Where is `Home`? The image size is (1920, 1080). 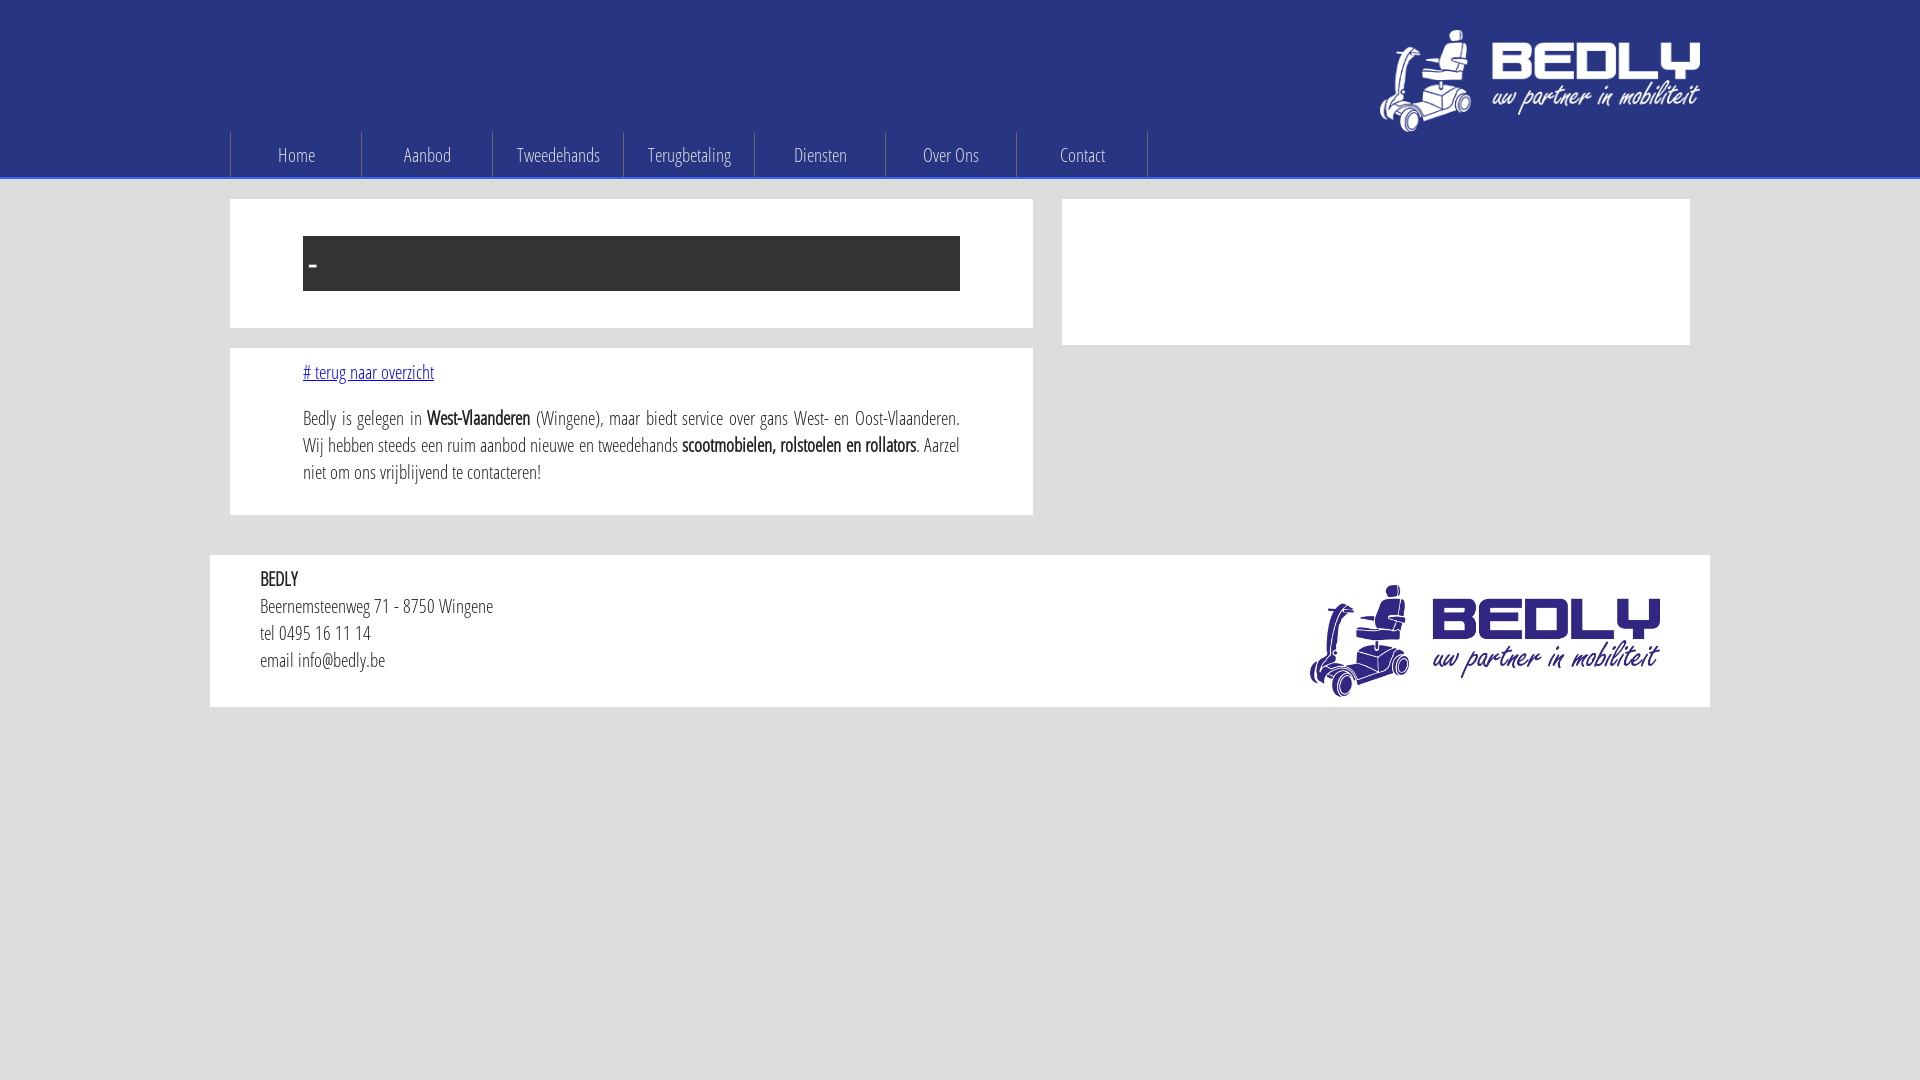
Home is located at coordinates (296, 154).